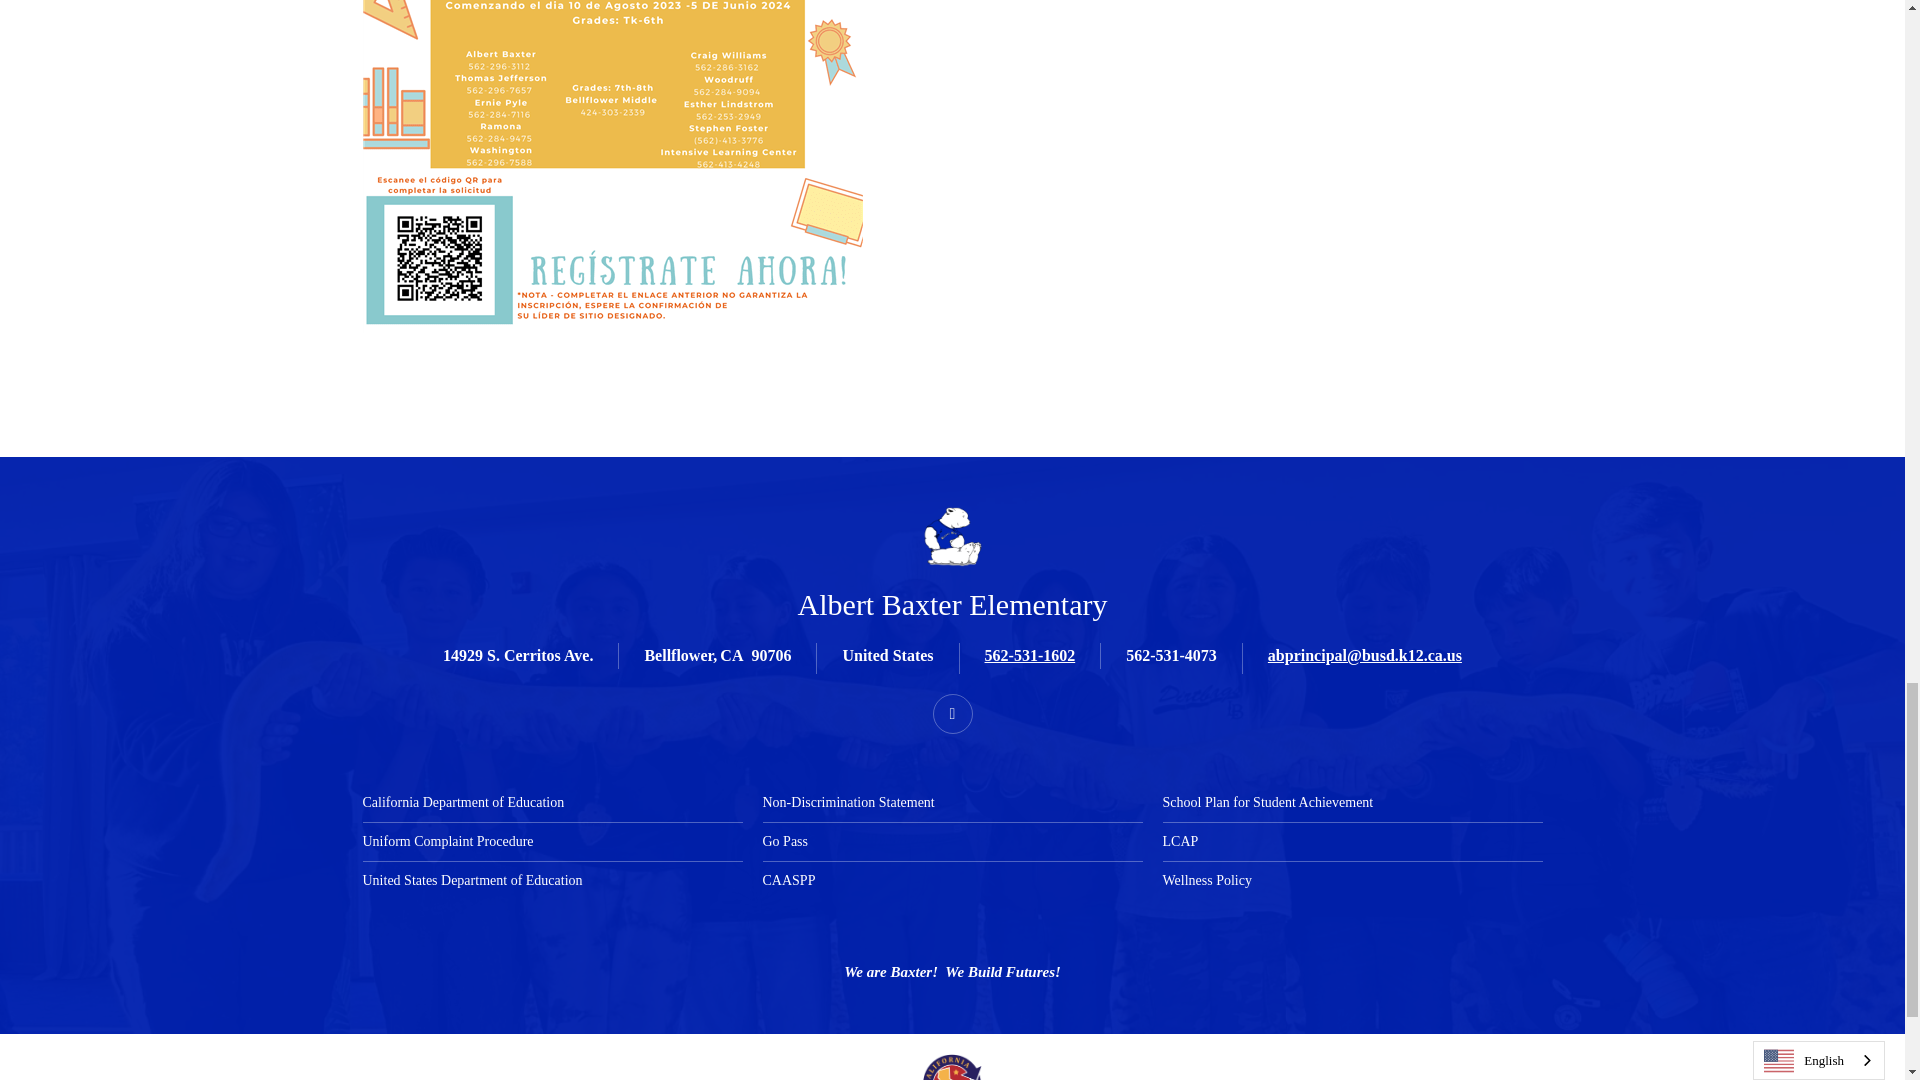 The image size is (1920, 1080). I want to click on Email, so click(1364, 655).